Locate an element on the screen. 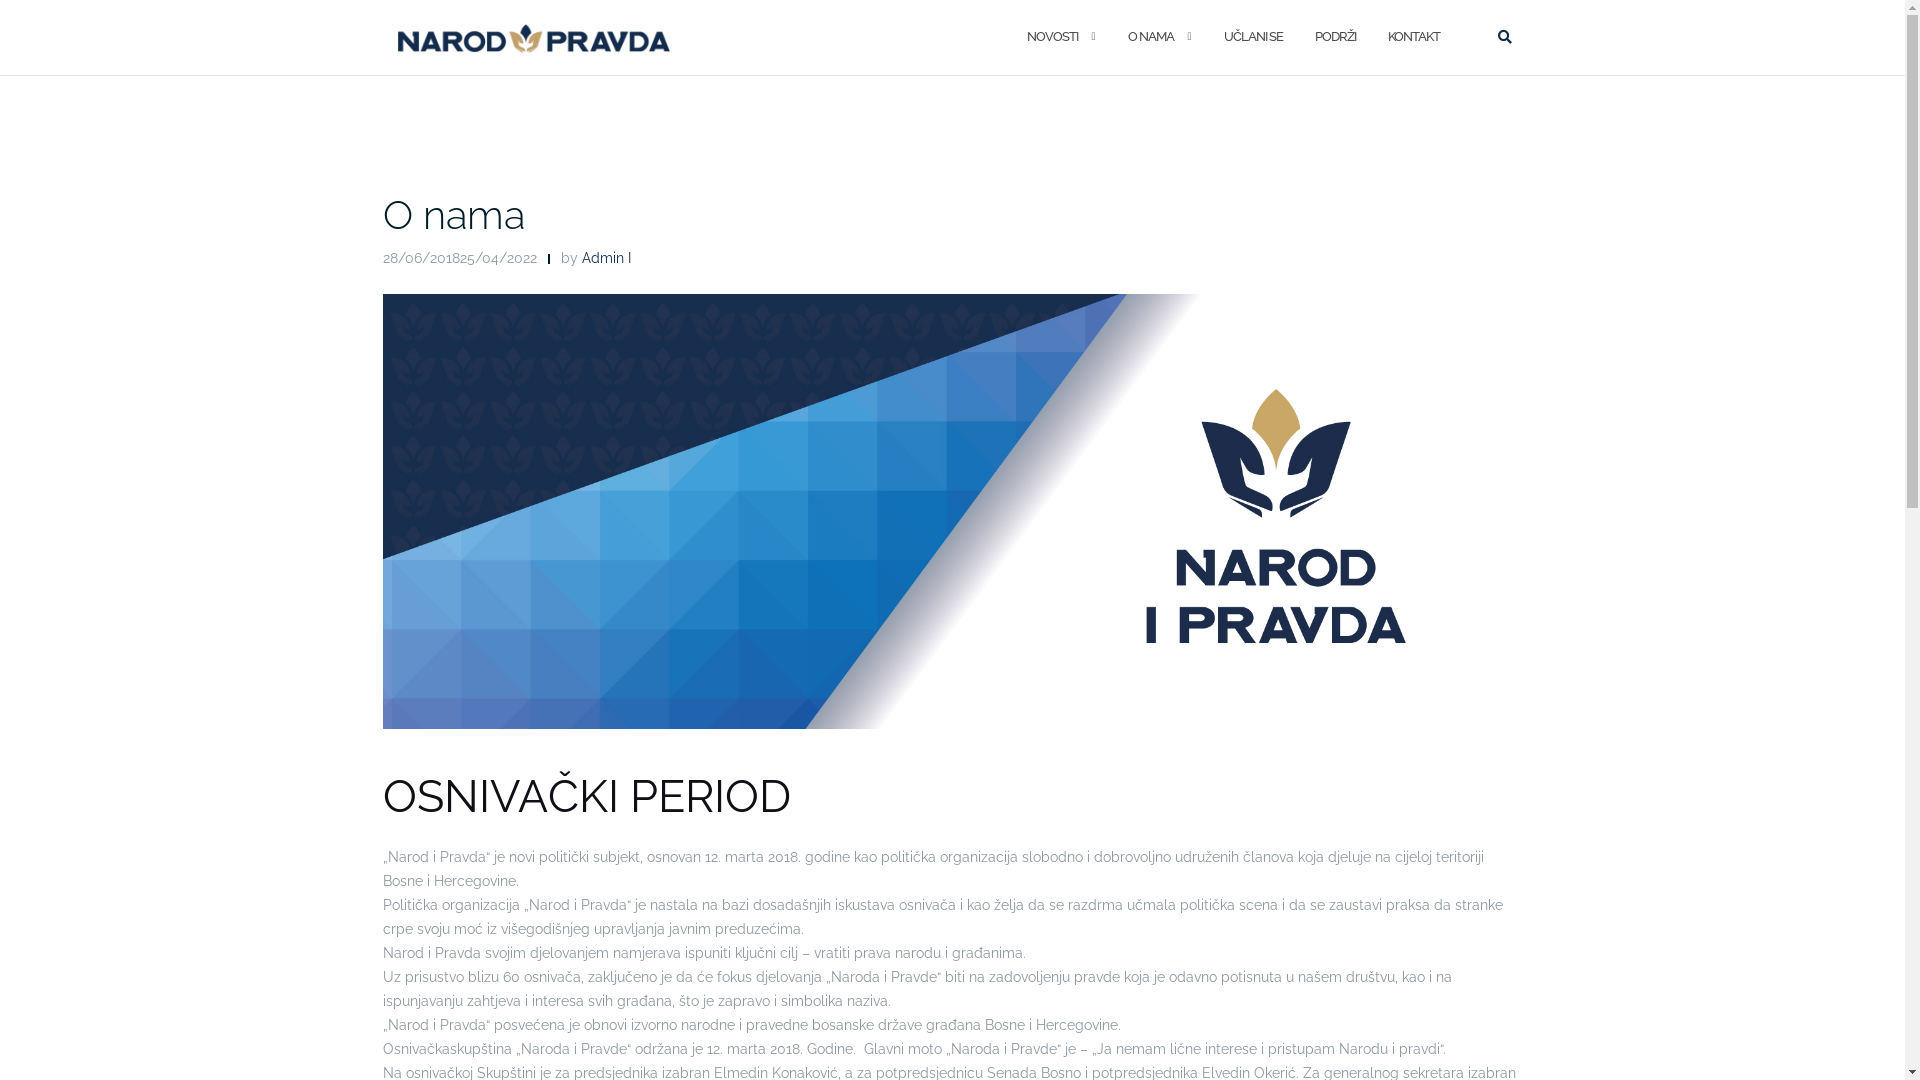 The image size is (1920, 1080). O NAMA is located at coordinates (1151, 38).